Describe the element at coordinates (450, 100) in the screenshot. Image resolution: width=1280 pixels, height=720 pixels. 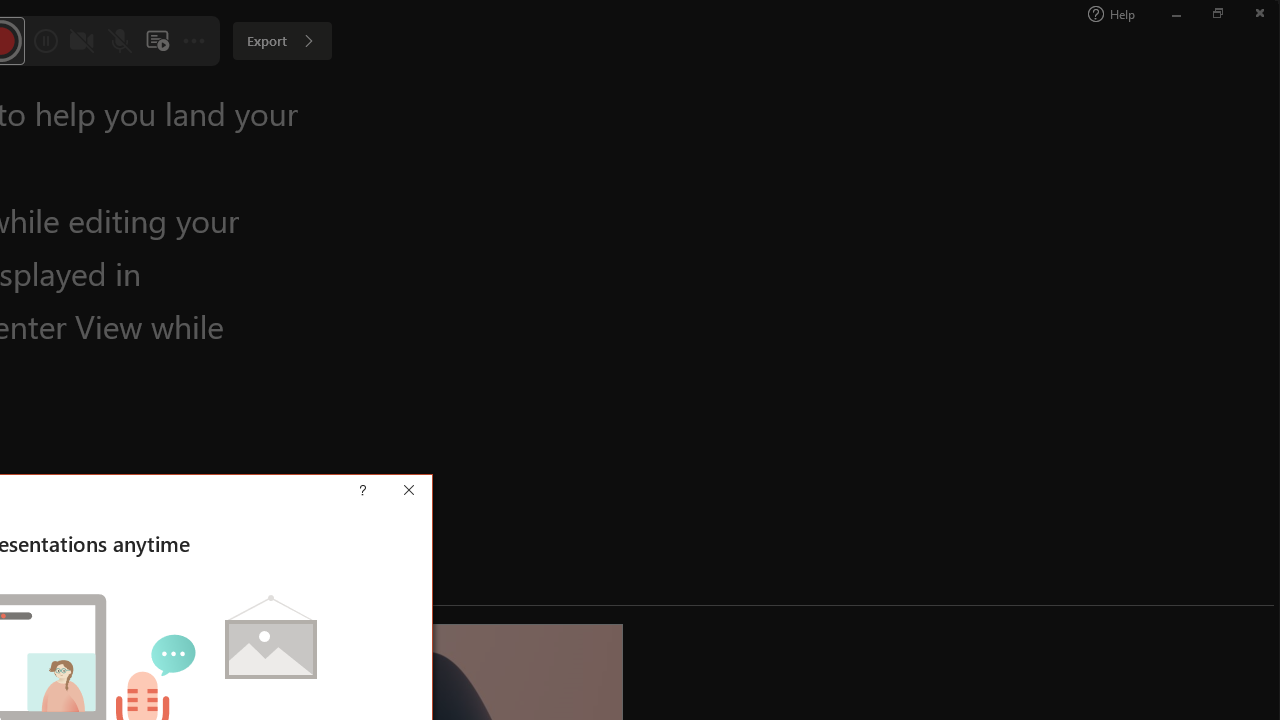
I see `Frame` at that location.